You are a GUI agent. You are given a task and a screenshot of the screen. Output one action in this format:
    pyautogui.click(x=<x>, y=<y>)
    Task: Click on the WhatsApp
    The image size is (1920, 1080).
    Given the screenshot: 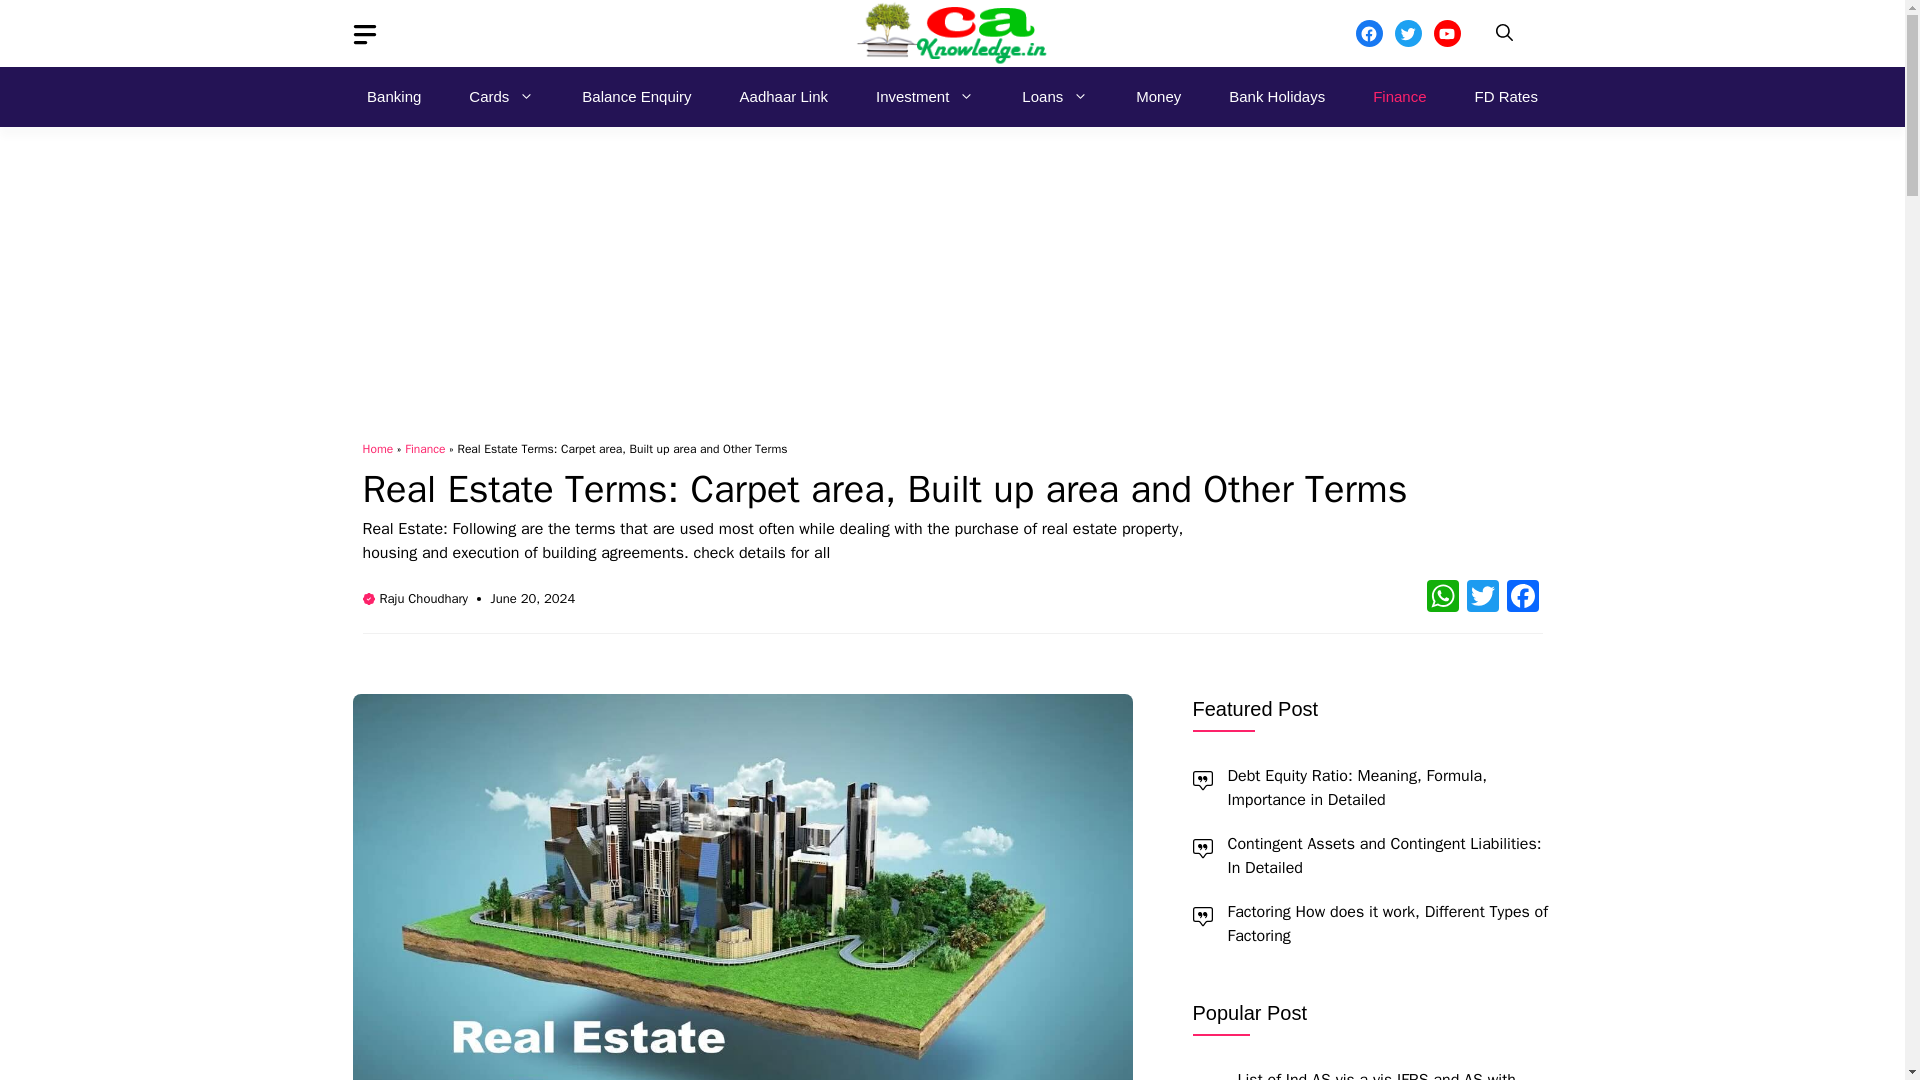 What is the action you would take?
    pyautogui.click(x=1442, y=598)
    